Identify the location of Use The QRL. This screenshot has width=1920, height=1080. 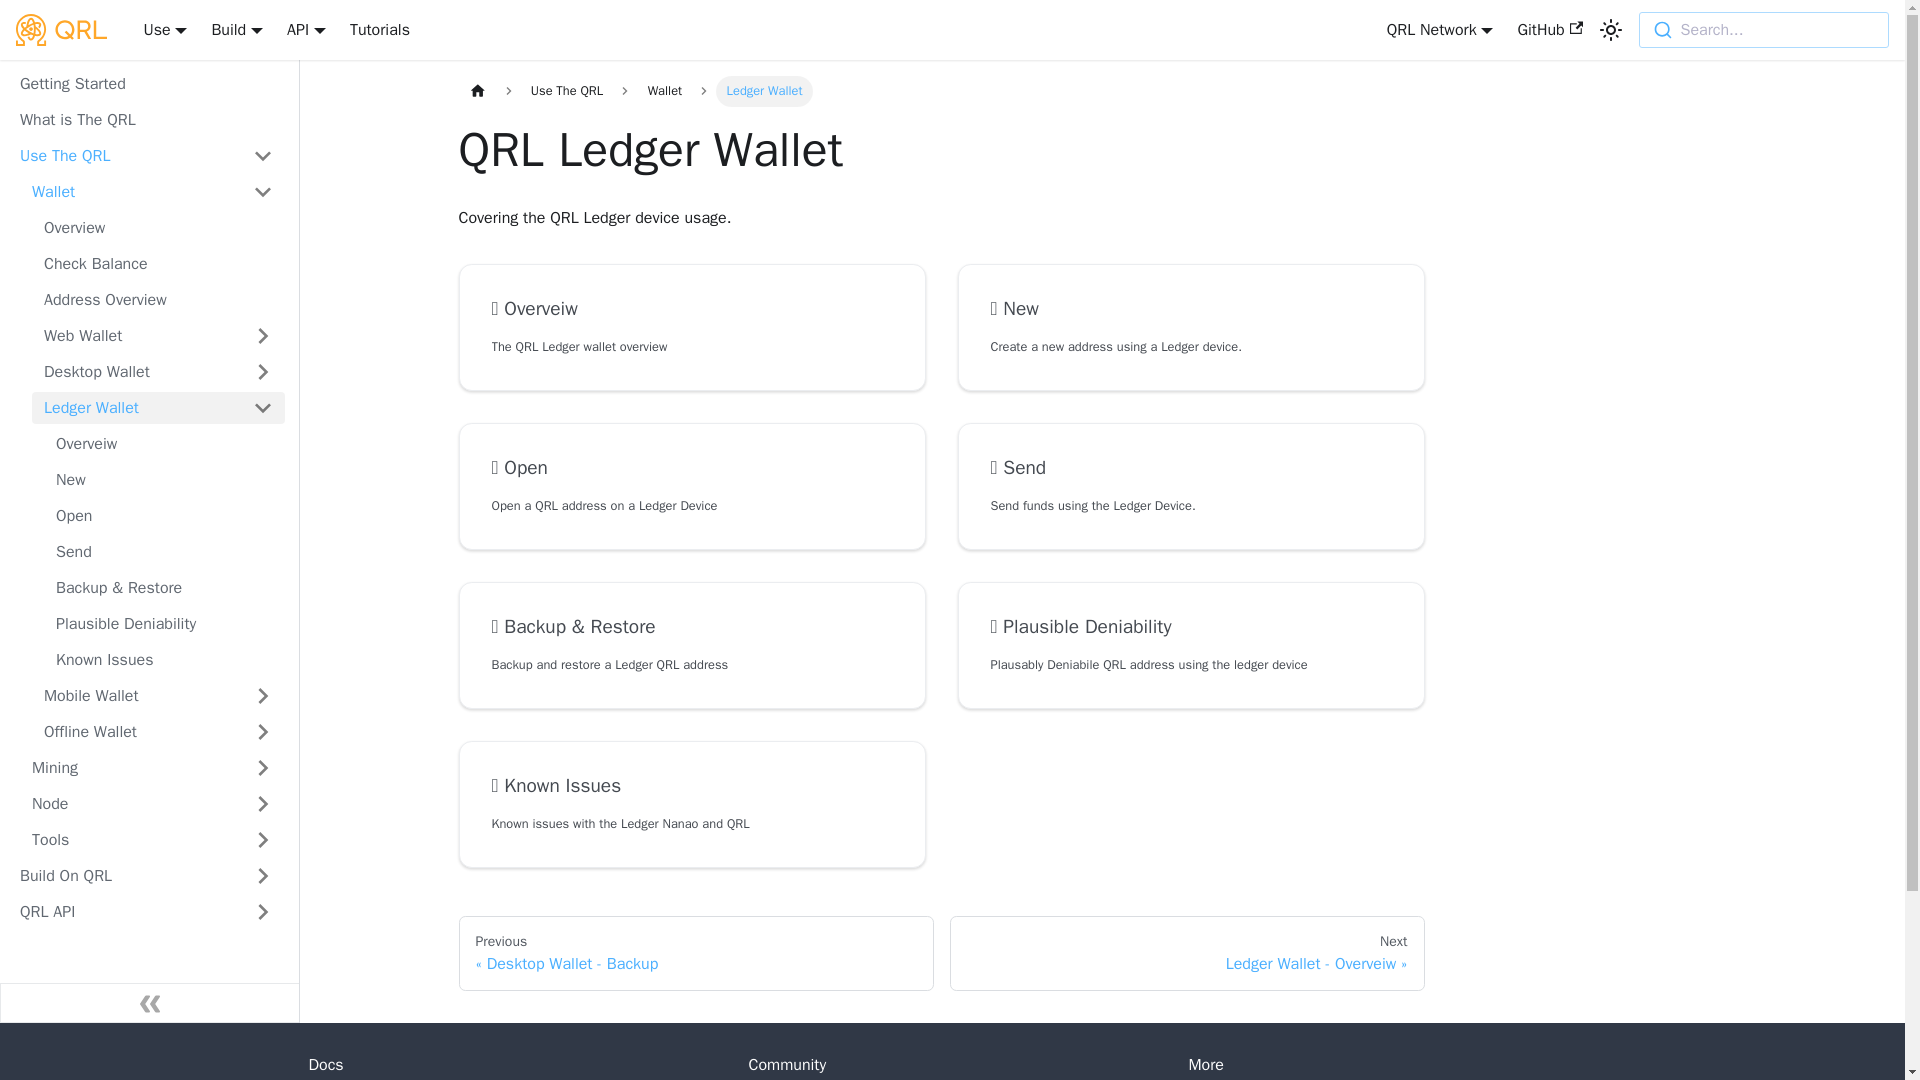
(124, 156).